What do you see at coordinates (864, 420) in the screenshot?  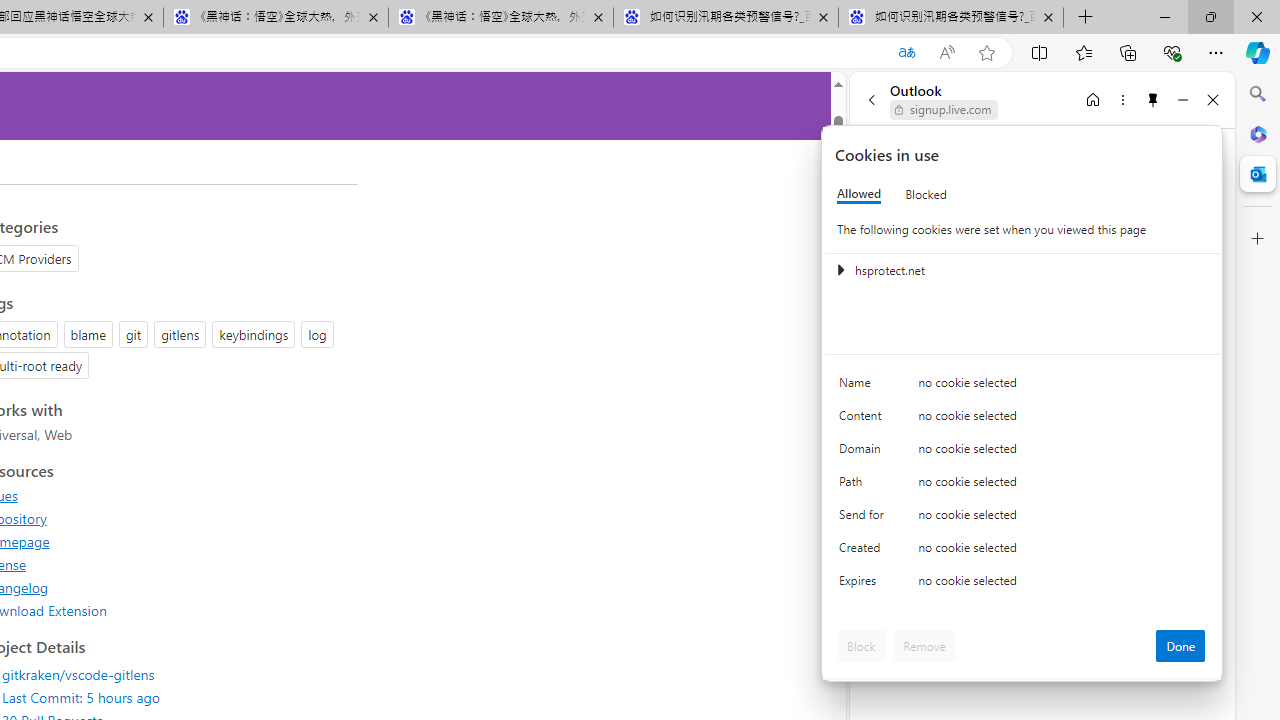 I see `Content` at bounding box center [864, 420].